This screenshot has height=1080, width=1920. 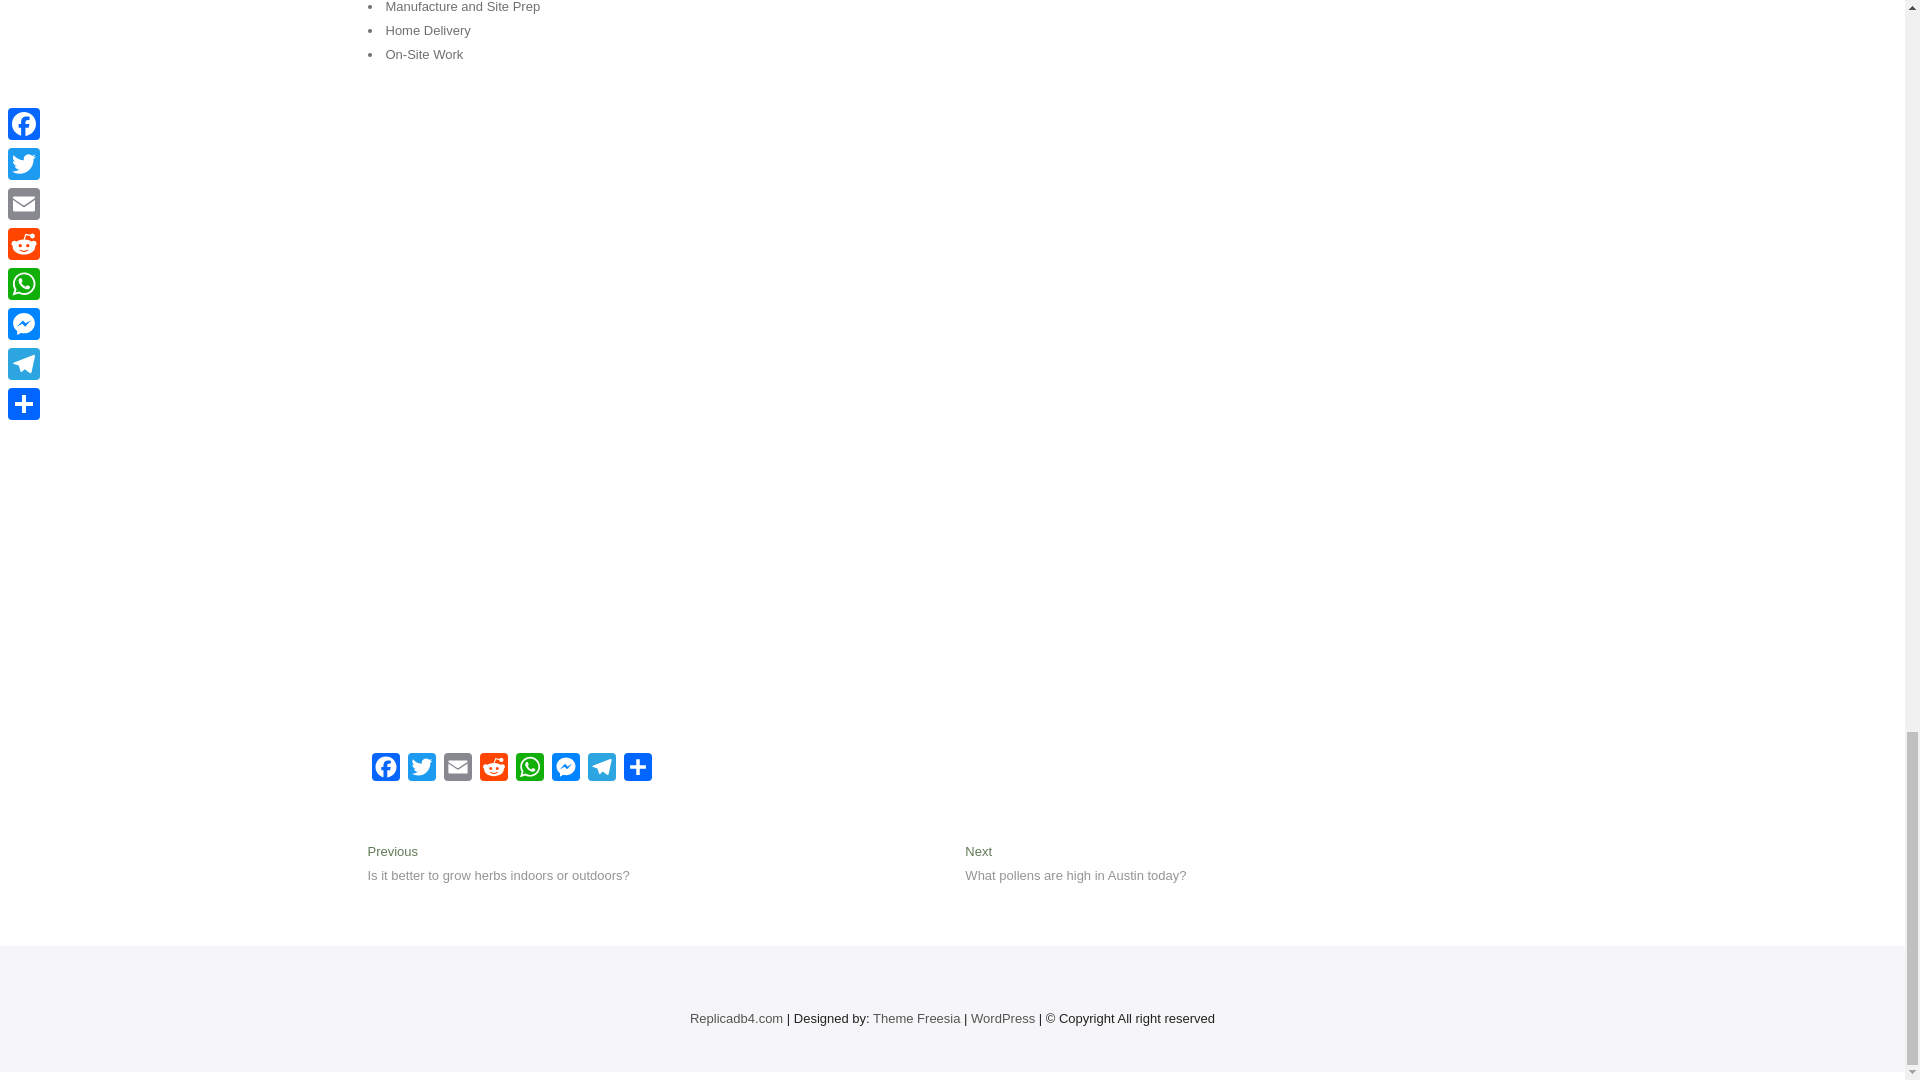 I want to click on Messenger, so click(x=386, y=770).